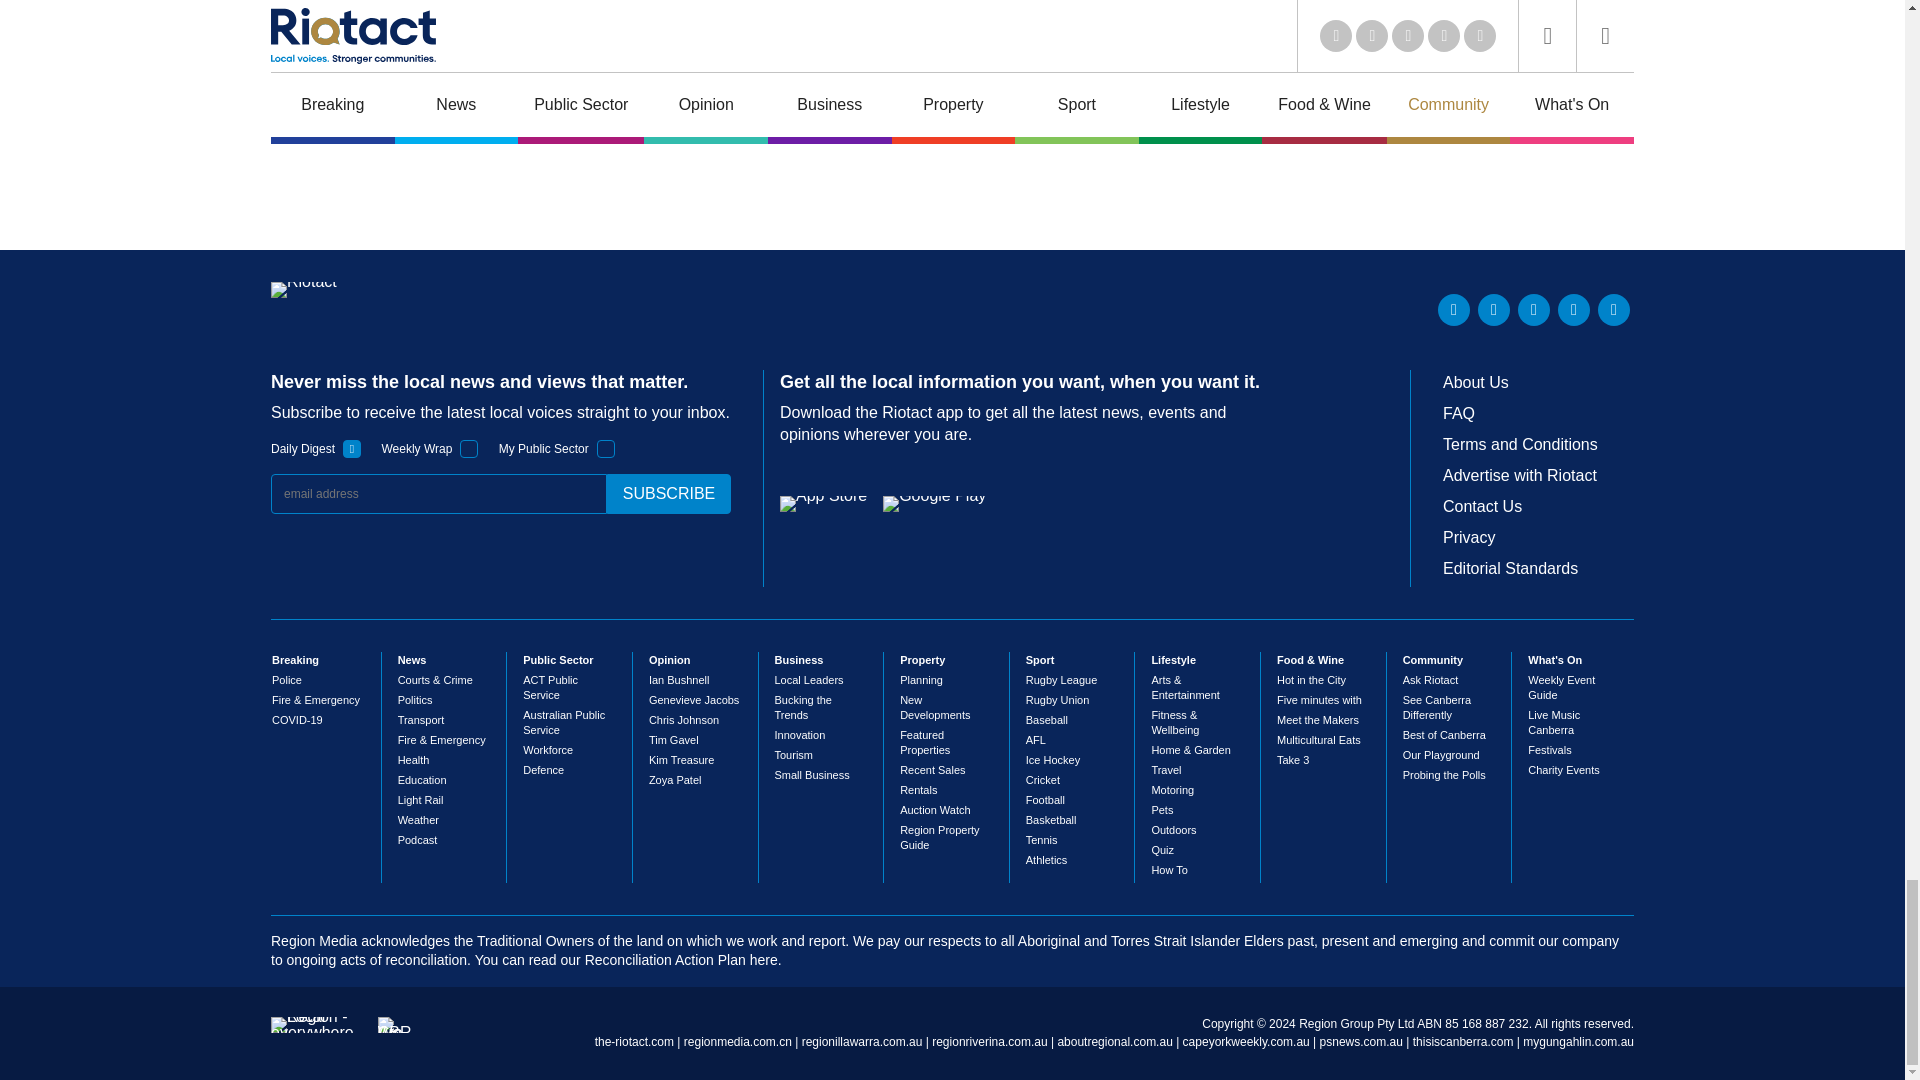  Describe the element at coordinates (606, 448) in the screenshot. I see `1` at that location.